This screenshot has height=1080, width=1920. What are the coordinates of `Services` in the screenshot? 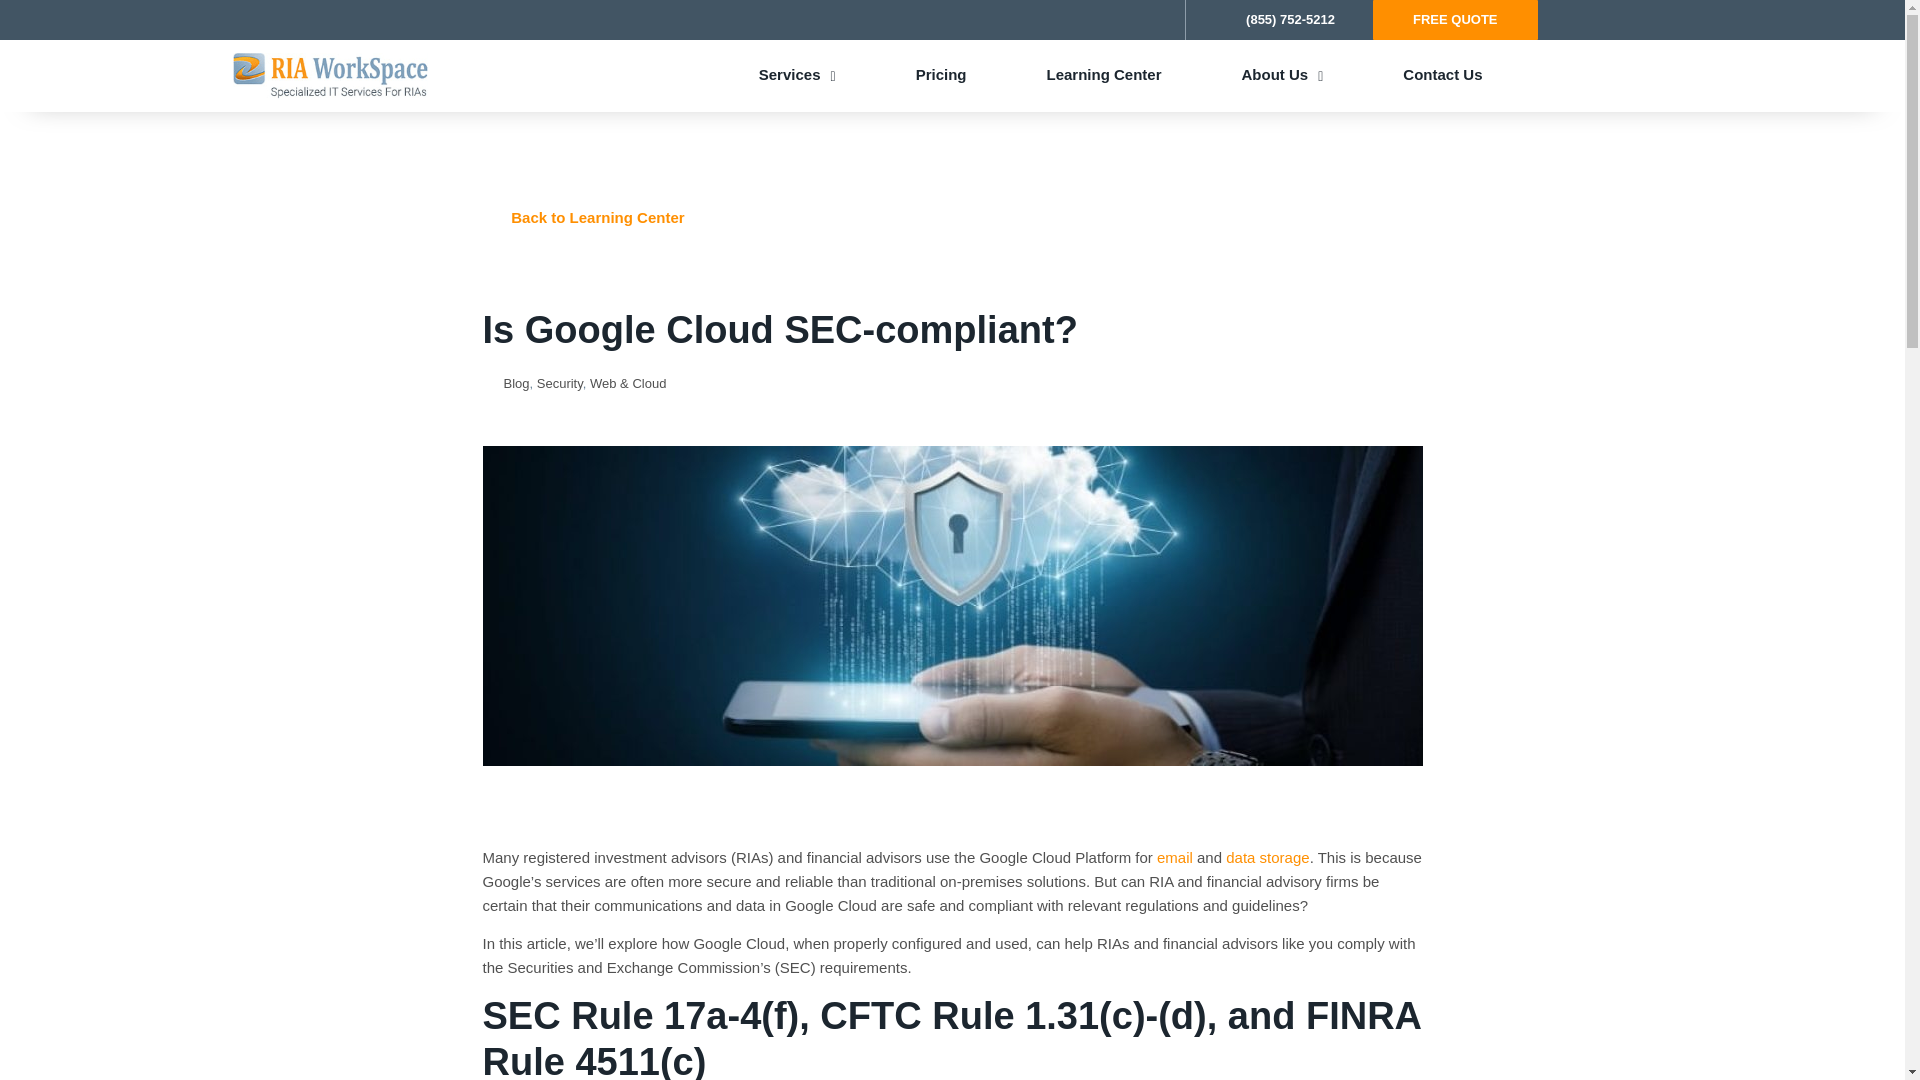 It's located at (796, 74).